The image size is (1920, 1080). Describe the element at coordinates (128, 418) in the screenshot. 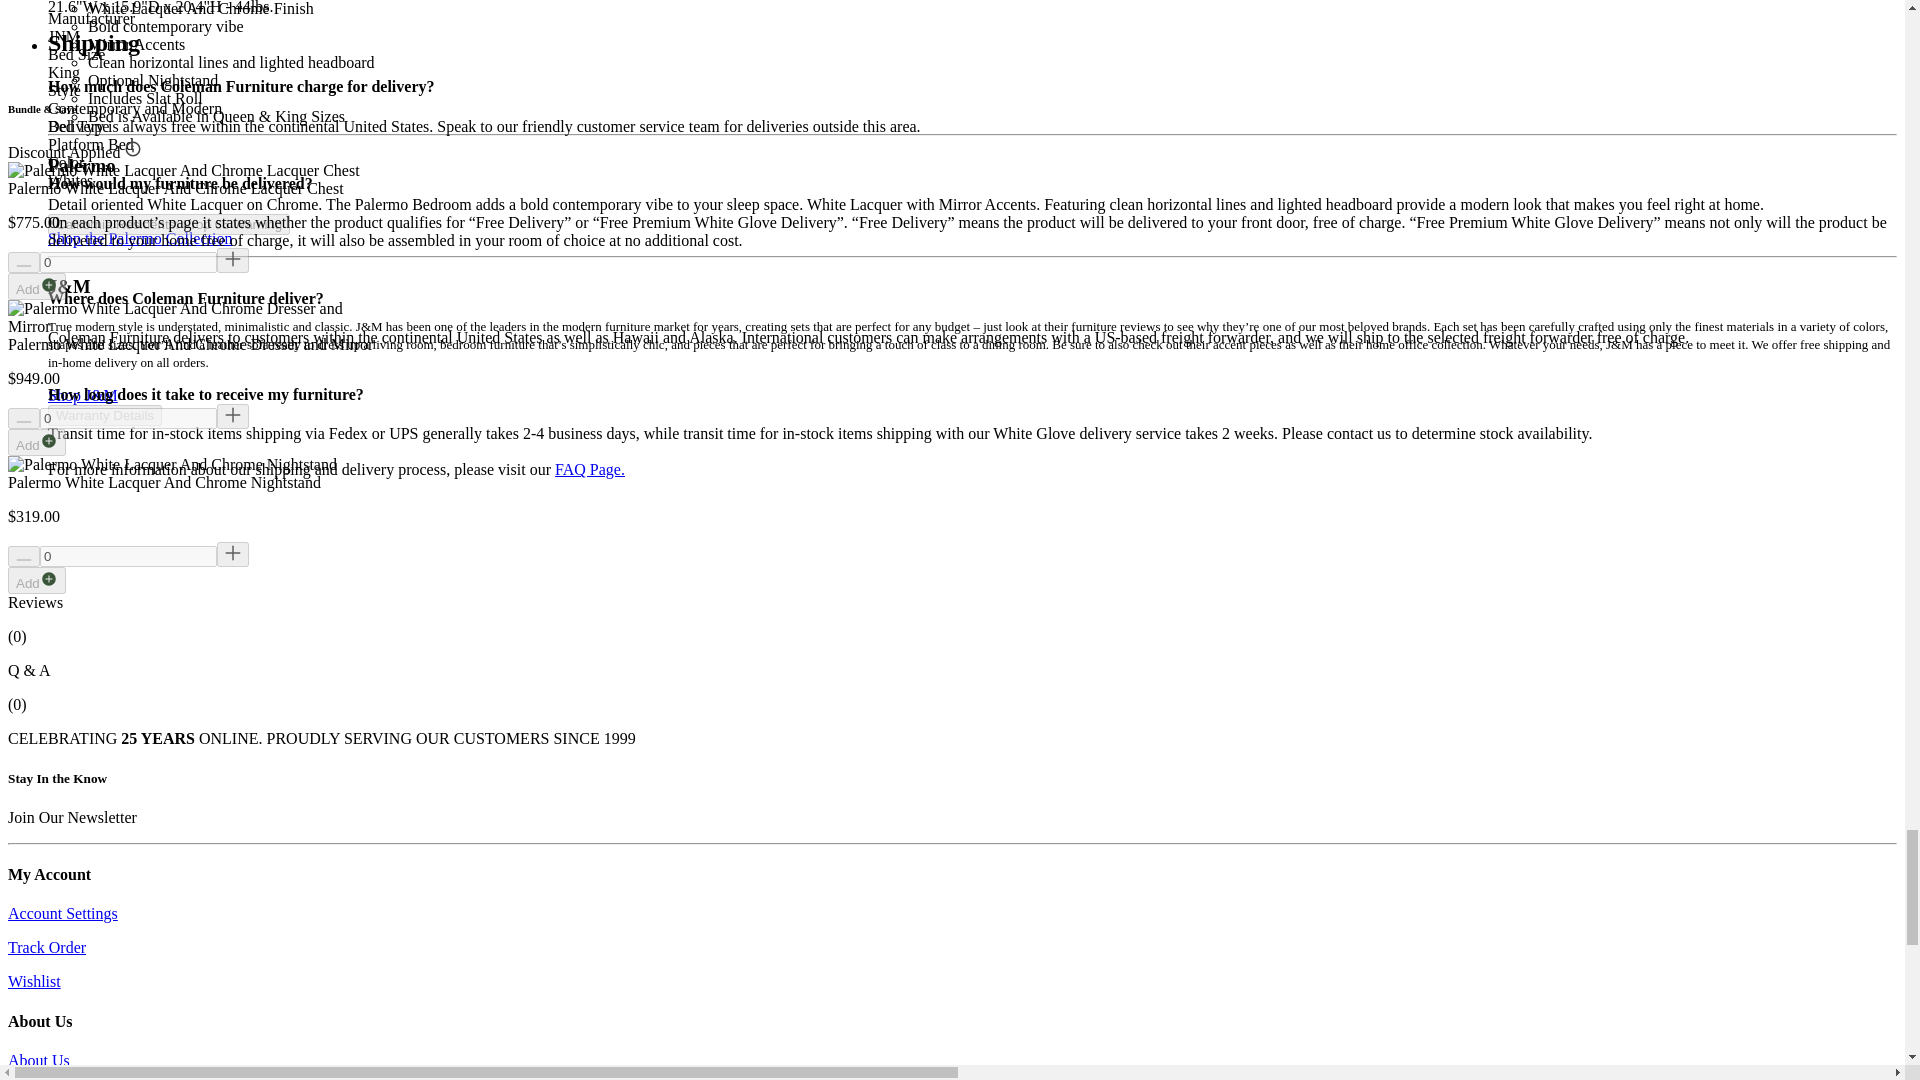

I see `0` at that location.